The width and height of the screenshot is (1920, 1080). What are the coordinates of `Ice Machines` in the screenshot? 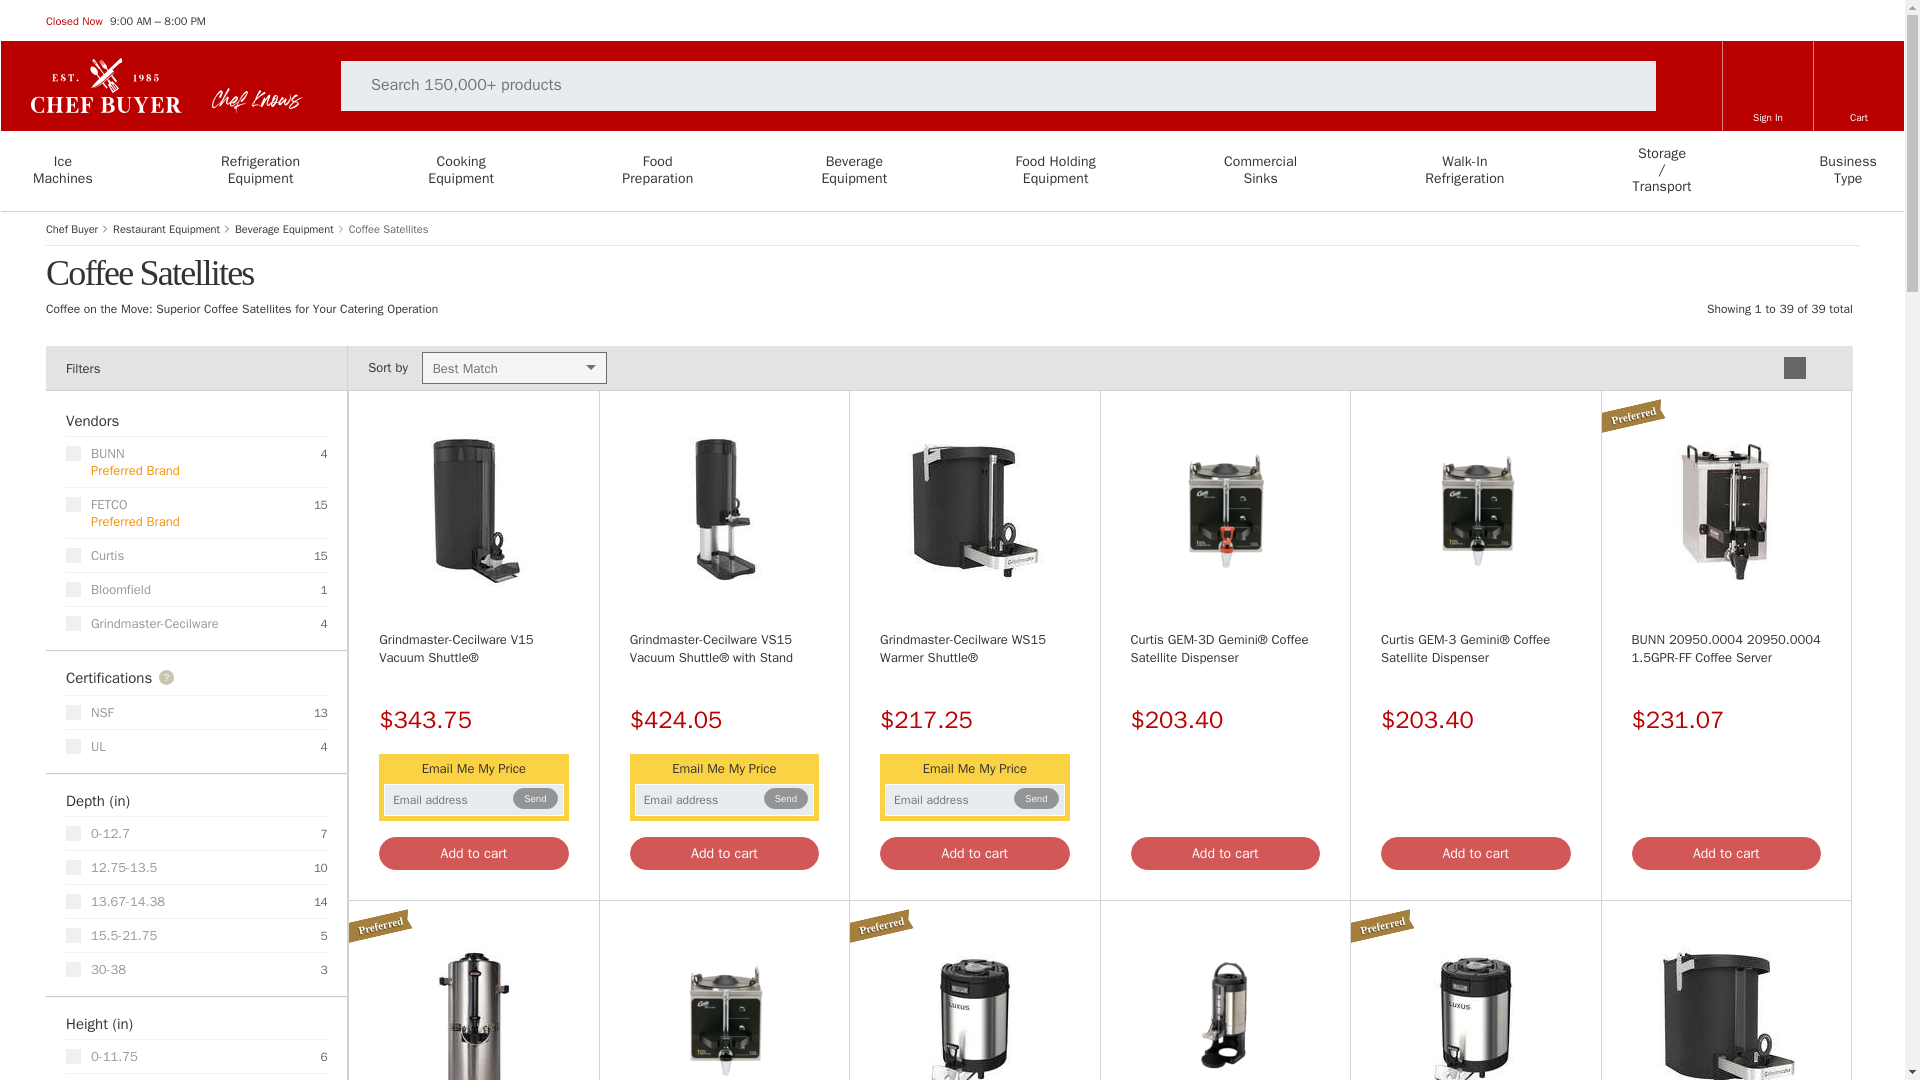 It's located at (473, 788).